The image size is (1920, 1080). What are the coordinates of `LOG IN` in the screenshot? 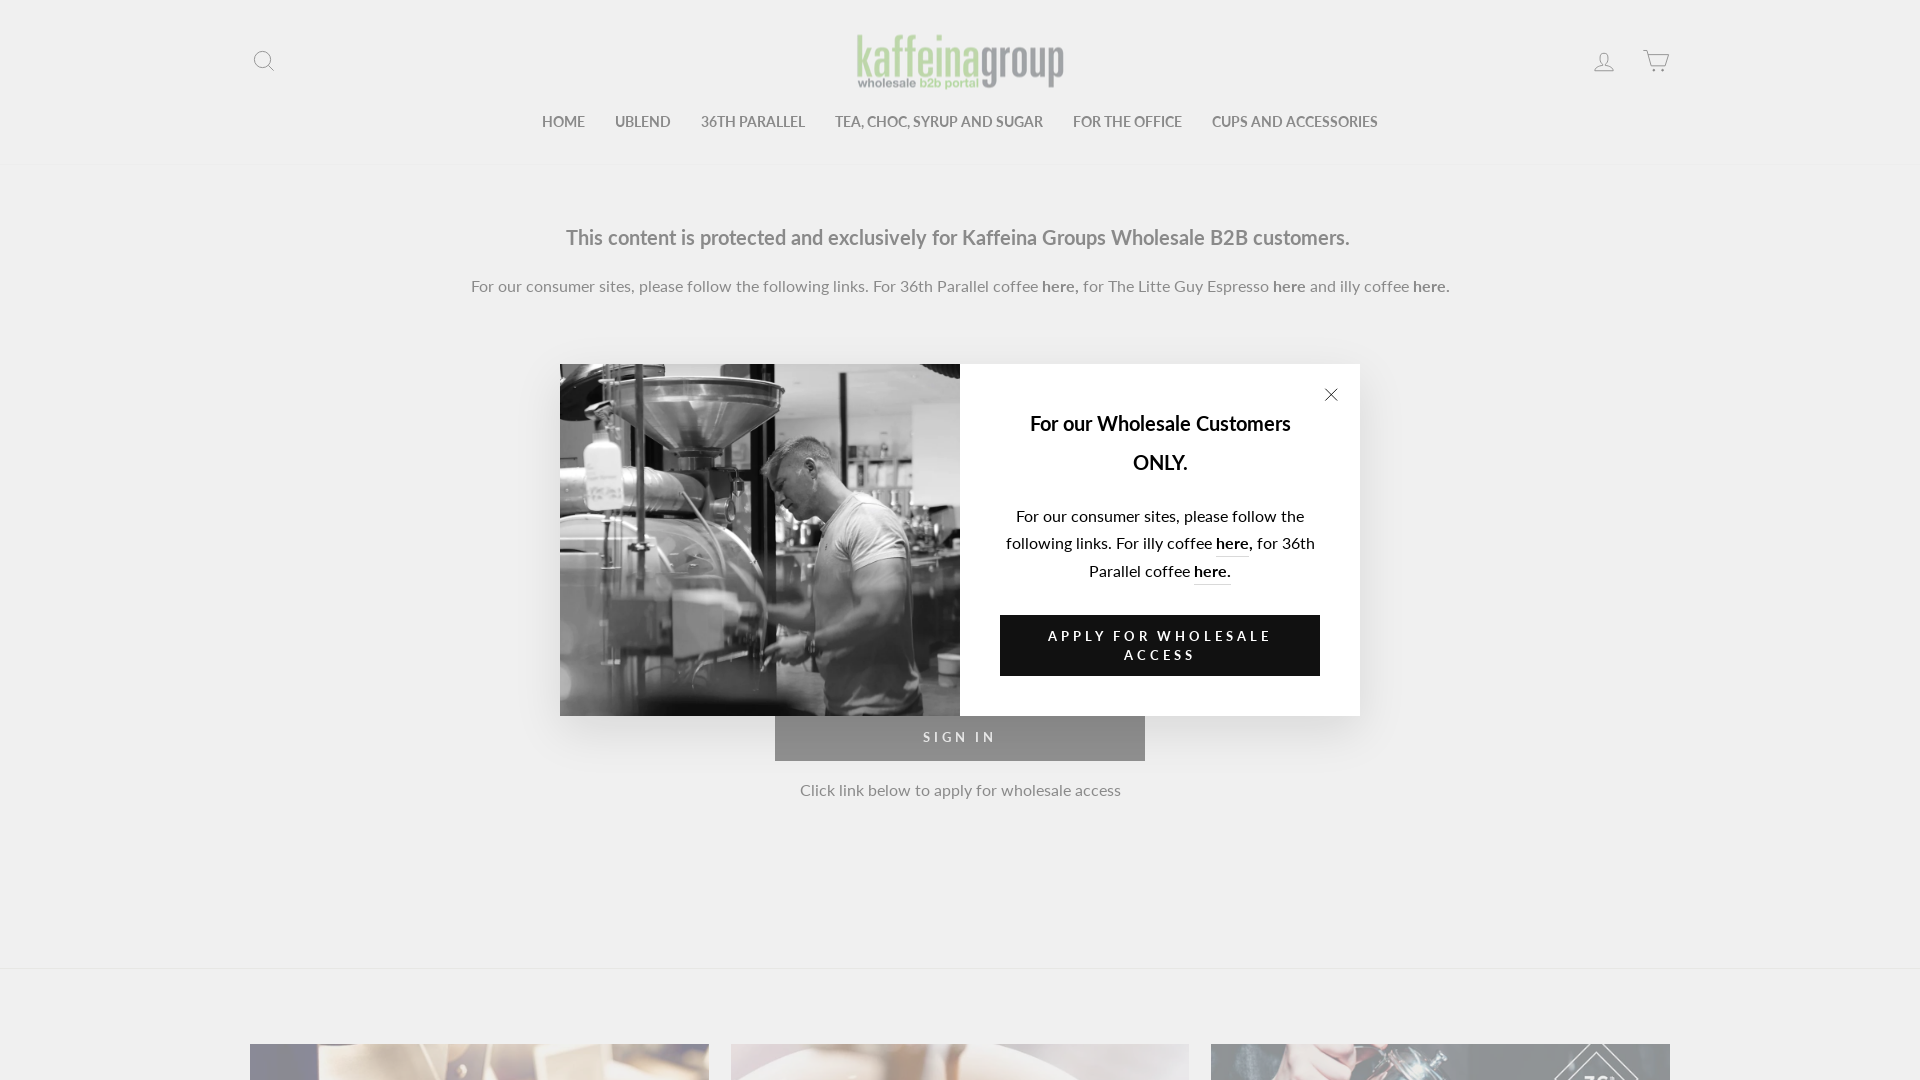 It's located at (1604, 60).